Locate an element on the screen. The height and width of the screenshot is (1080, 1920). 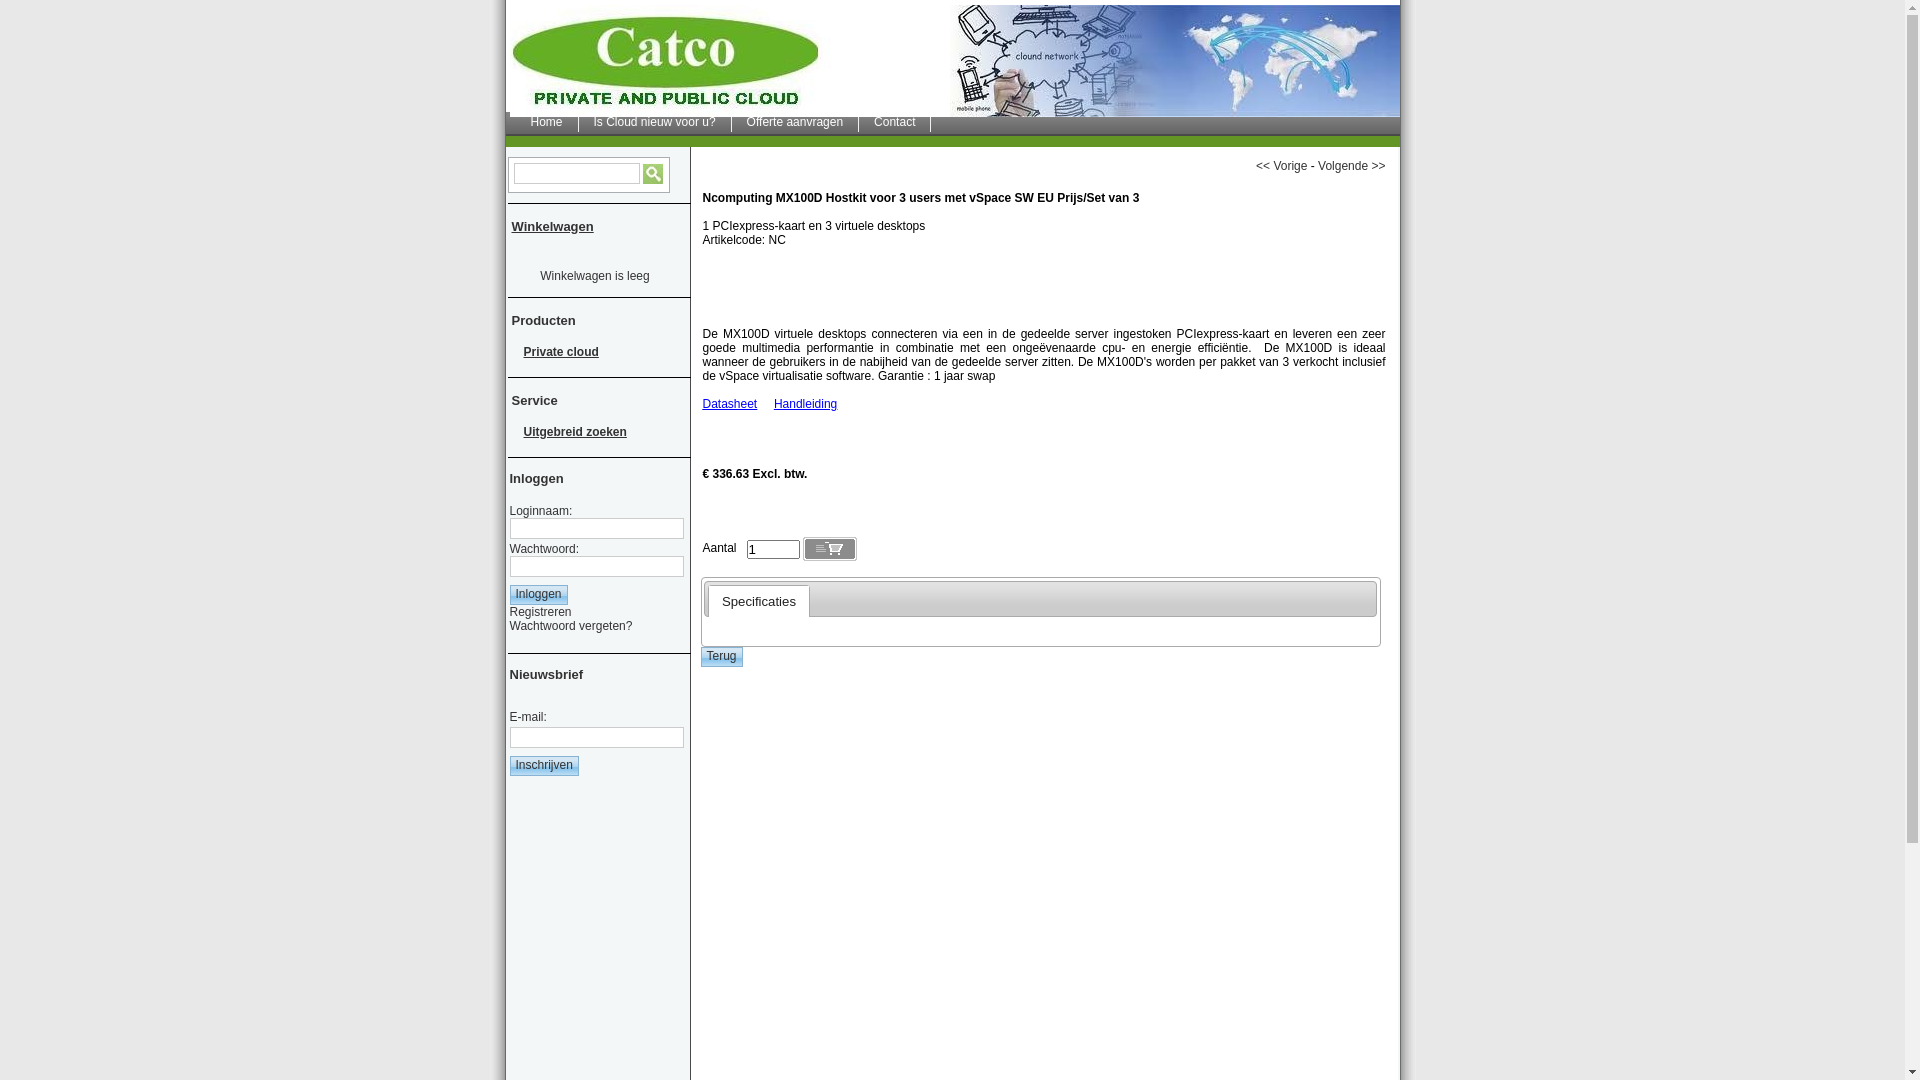
Inloggen is located at coordinates (539, 595).